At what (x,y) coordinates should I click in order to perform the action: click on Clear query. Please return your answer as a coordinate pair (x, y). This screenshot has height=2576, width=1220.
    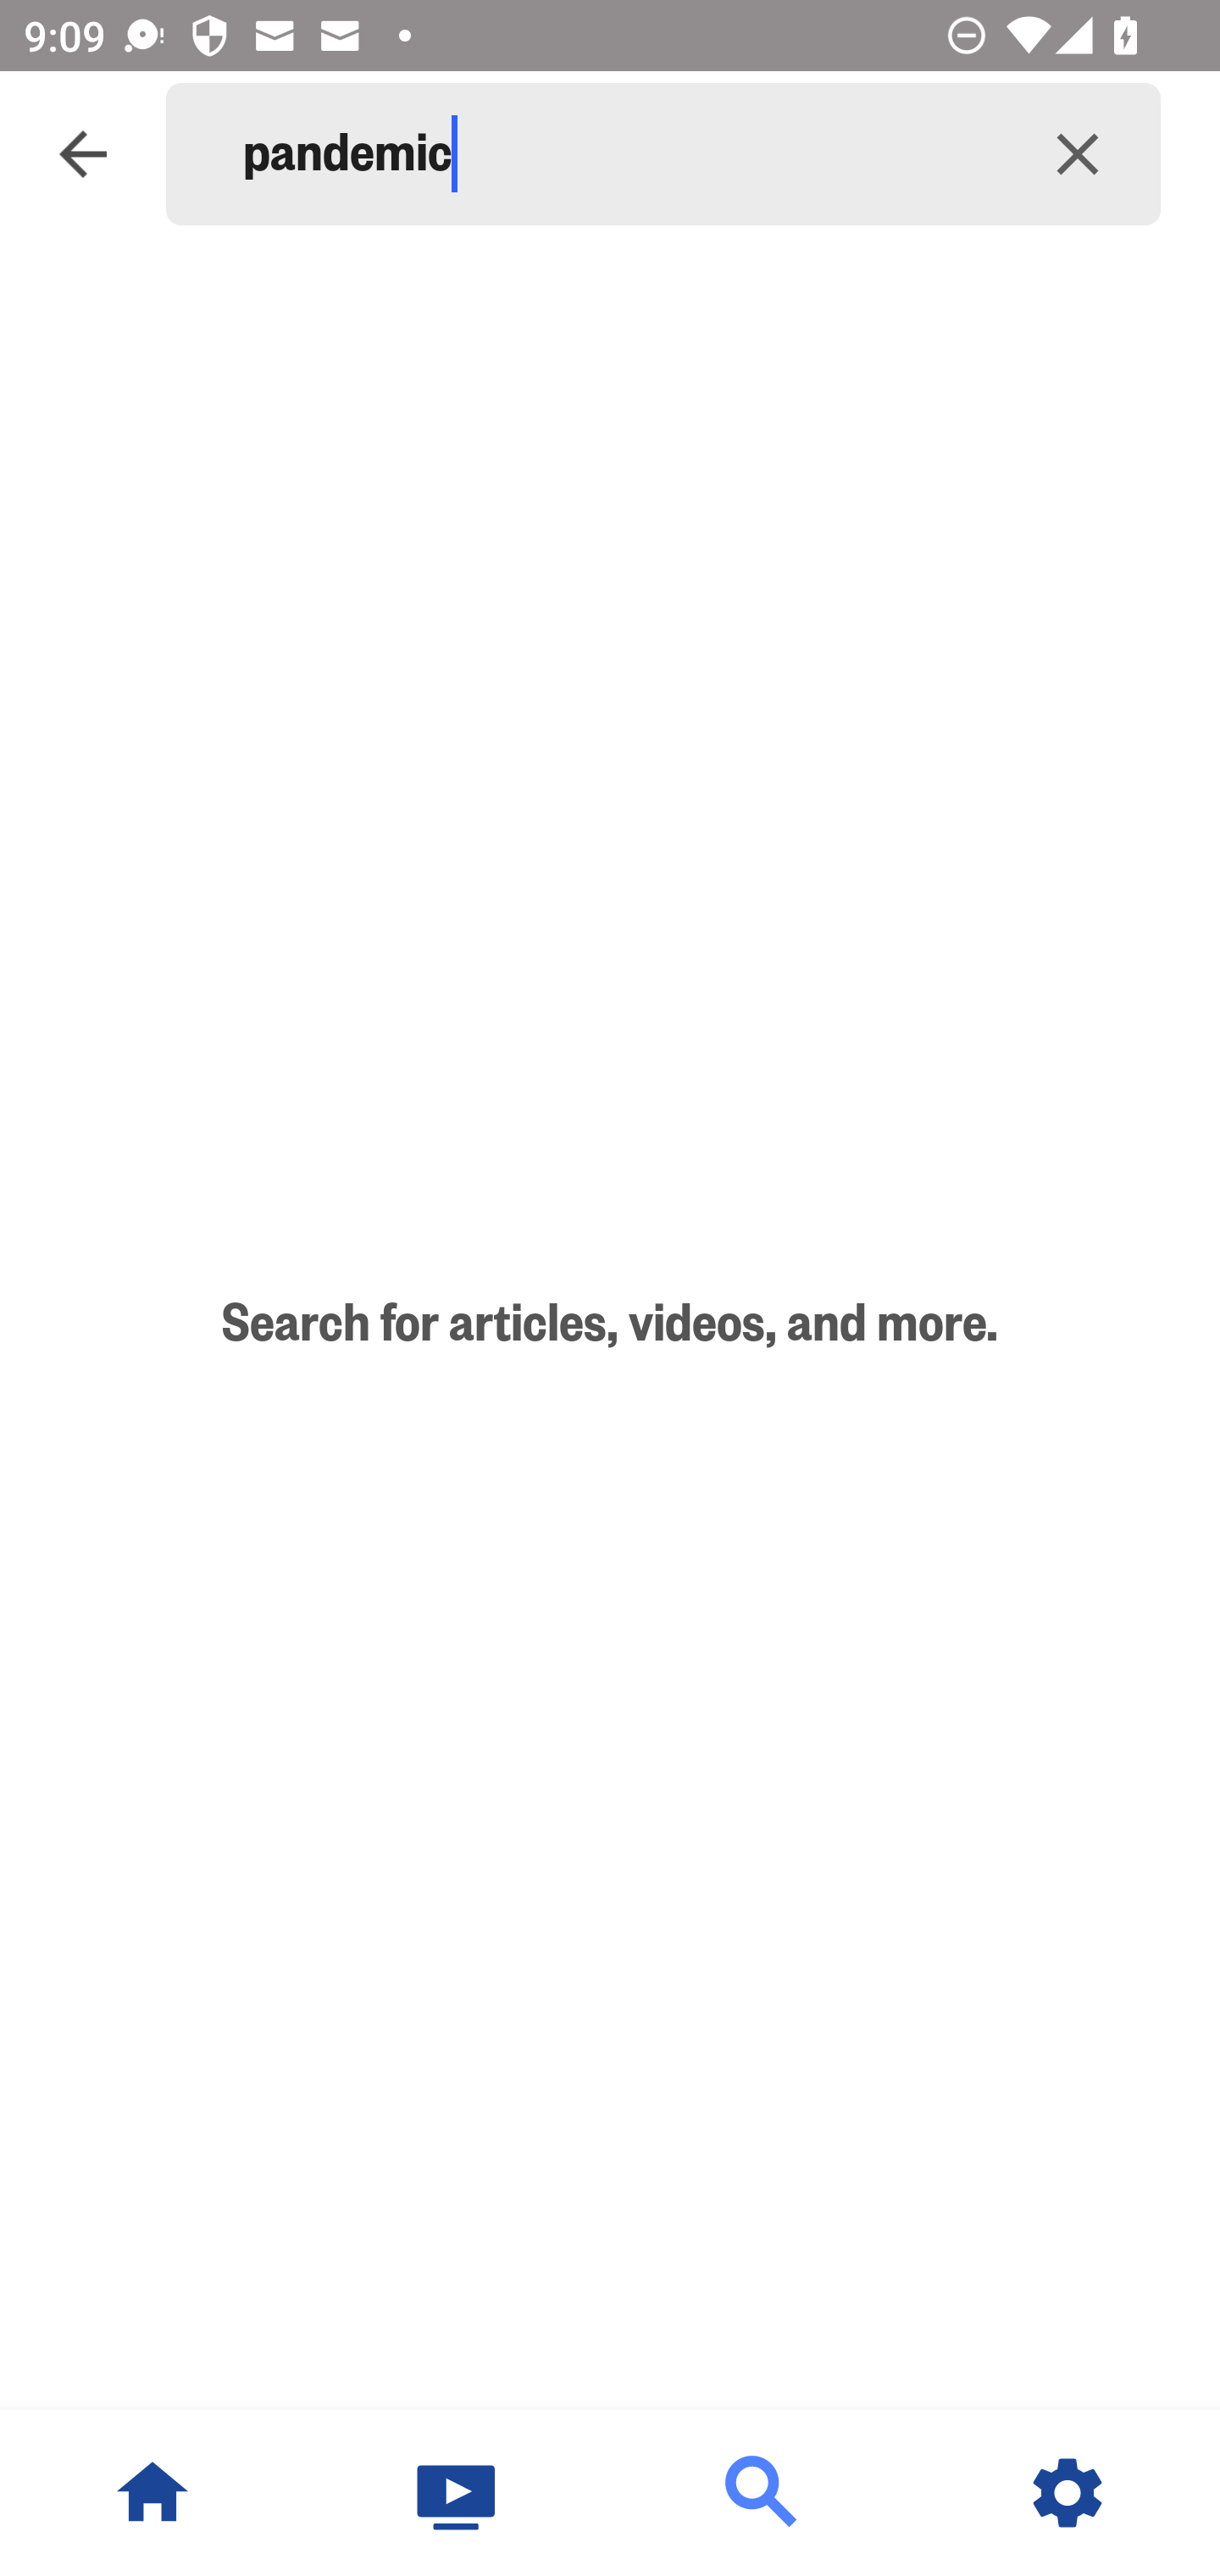
    Looking at the image, I should click on (1078, 154).